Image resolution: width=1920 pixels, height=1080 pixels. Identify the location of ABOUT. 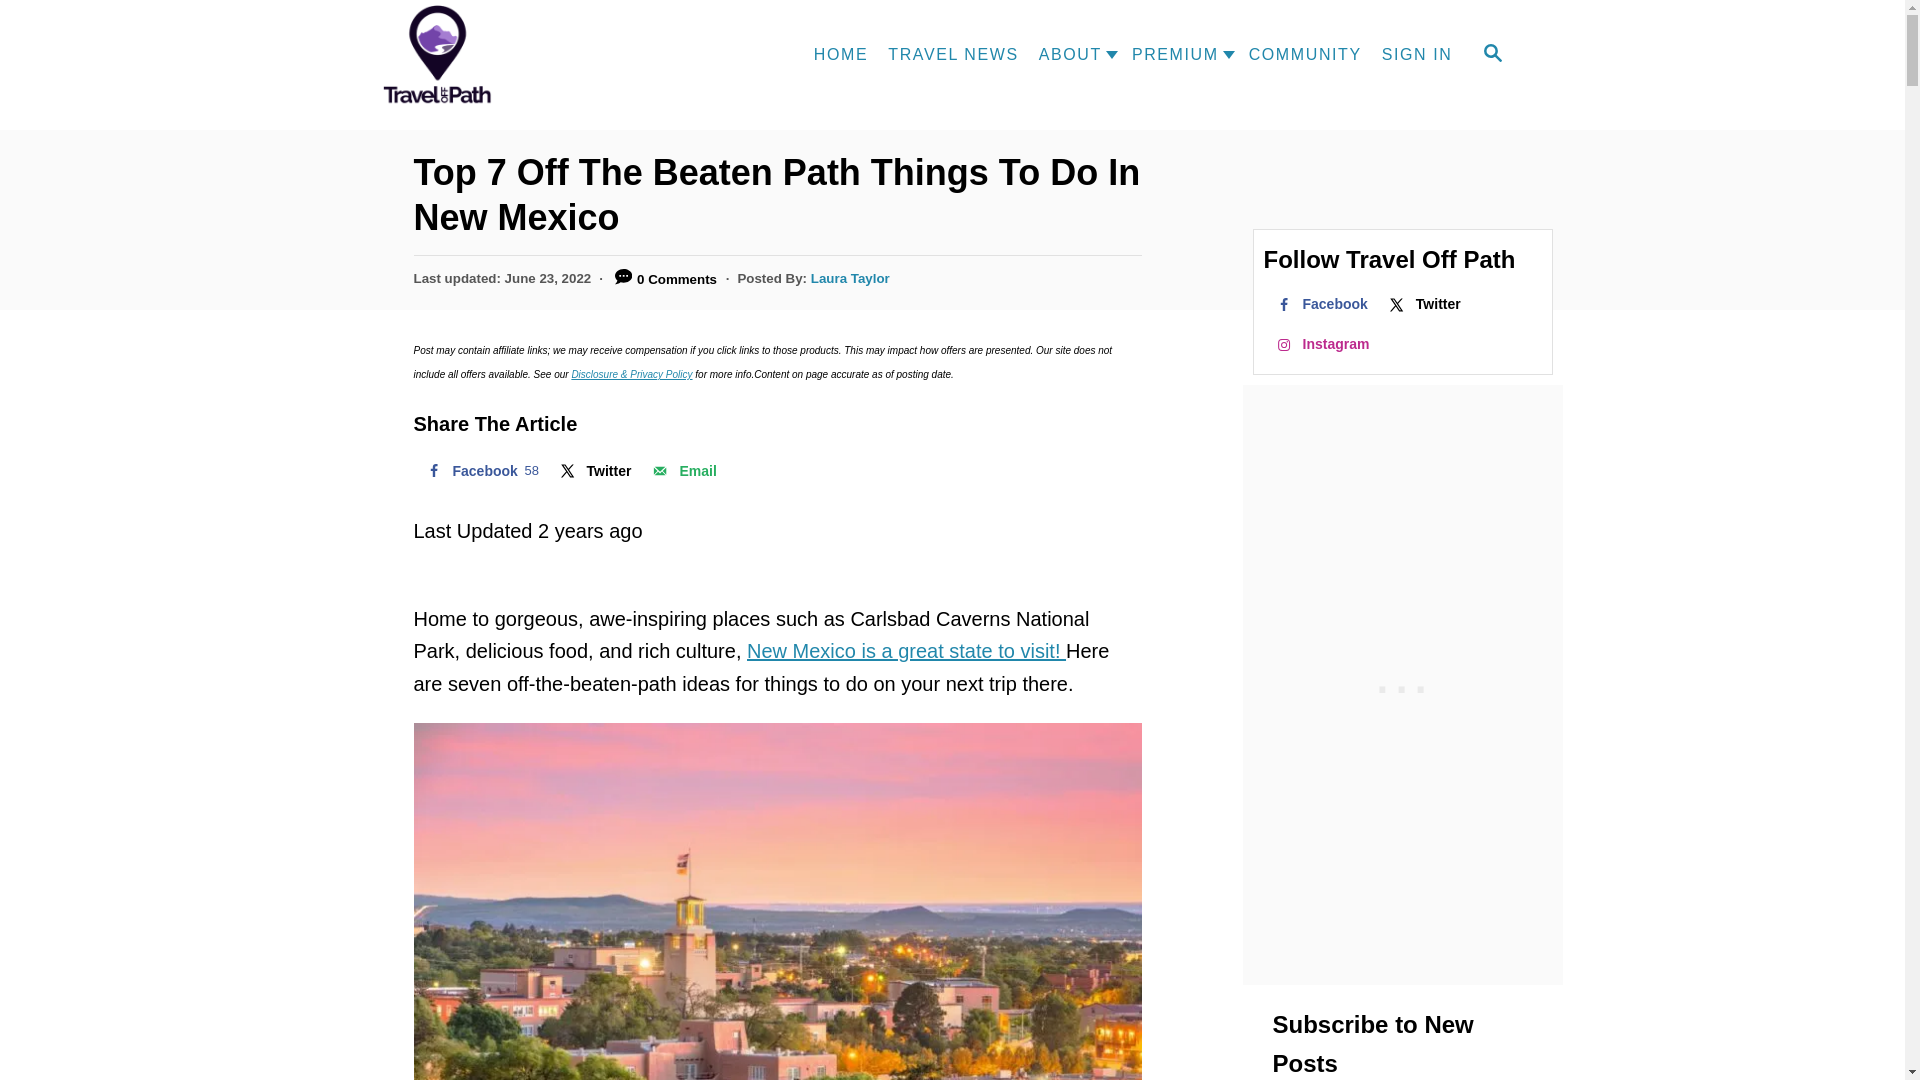
(1066, 54).